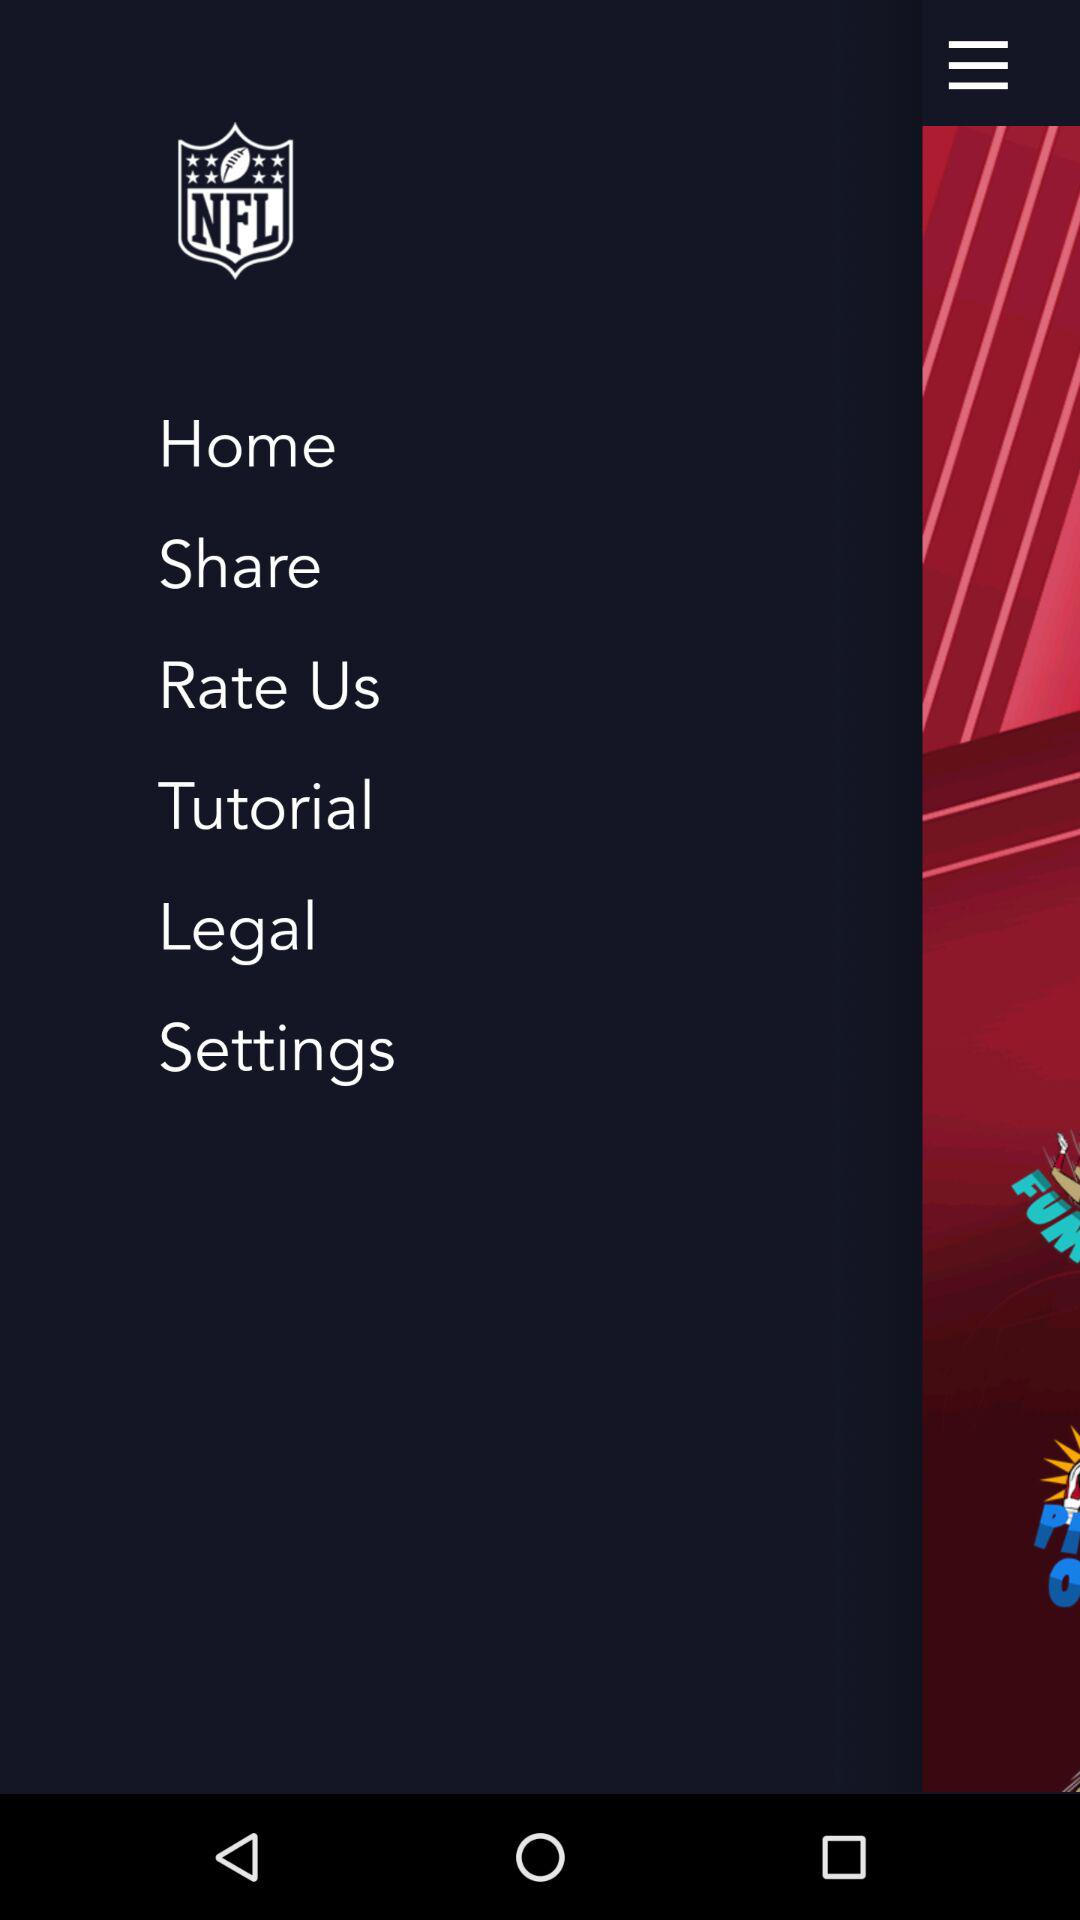 The image size is (1080, 1920). What do you see at coordinates (240, 566) in the screenshot?
I see `turn off icon above rate us item` at bounding box center [240, 566].